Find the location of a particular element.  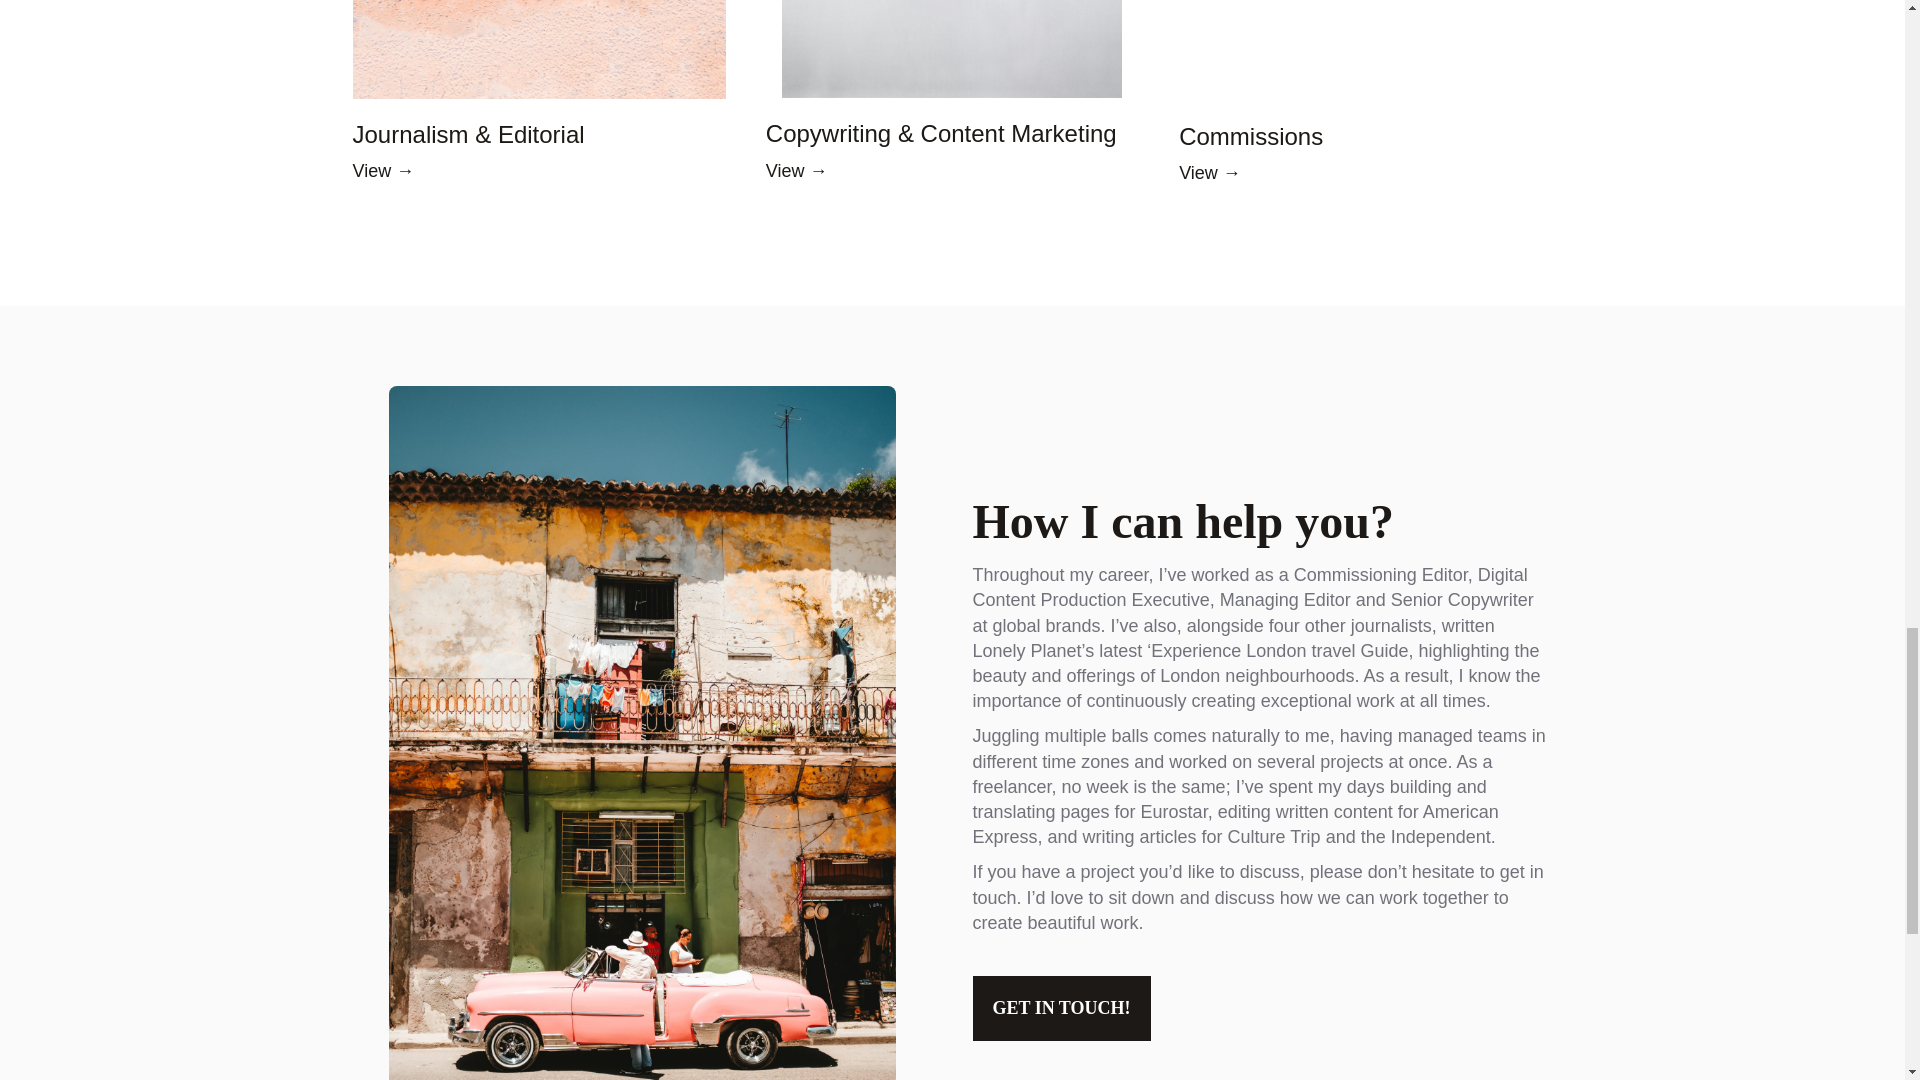

GET IN TOUCH! is located at coordinates (1060, 1008).